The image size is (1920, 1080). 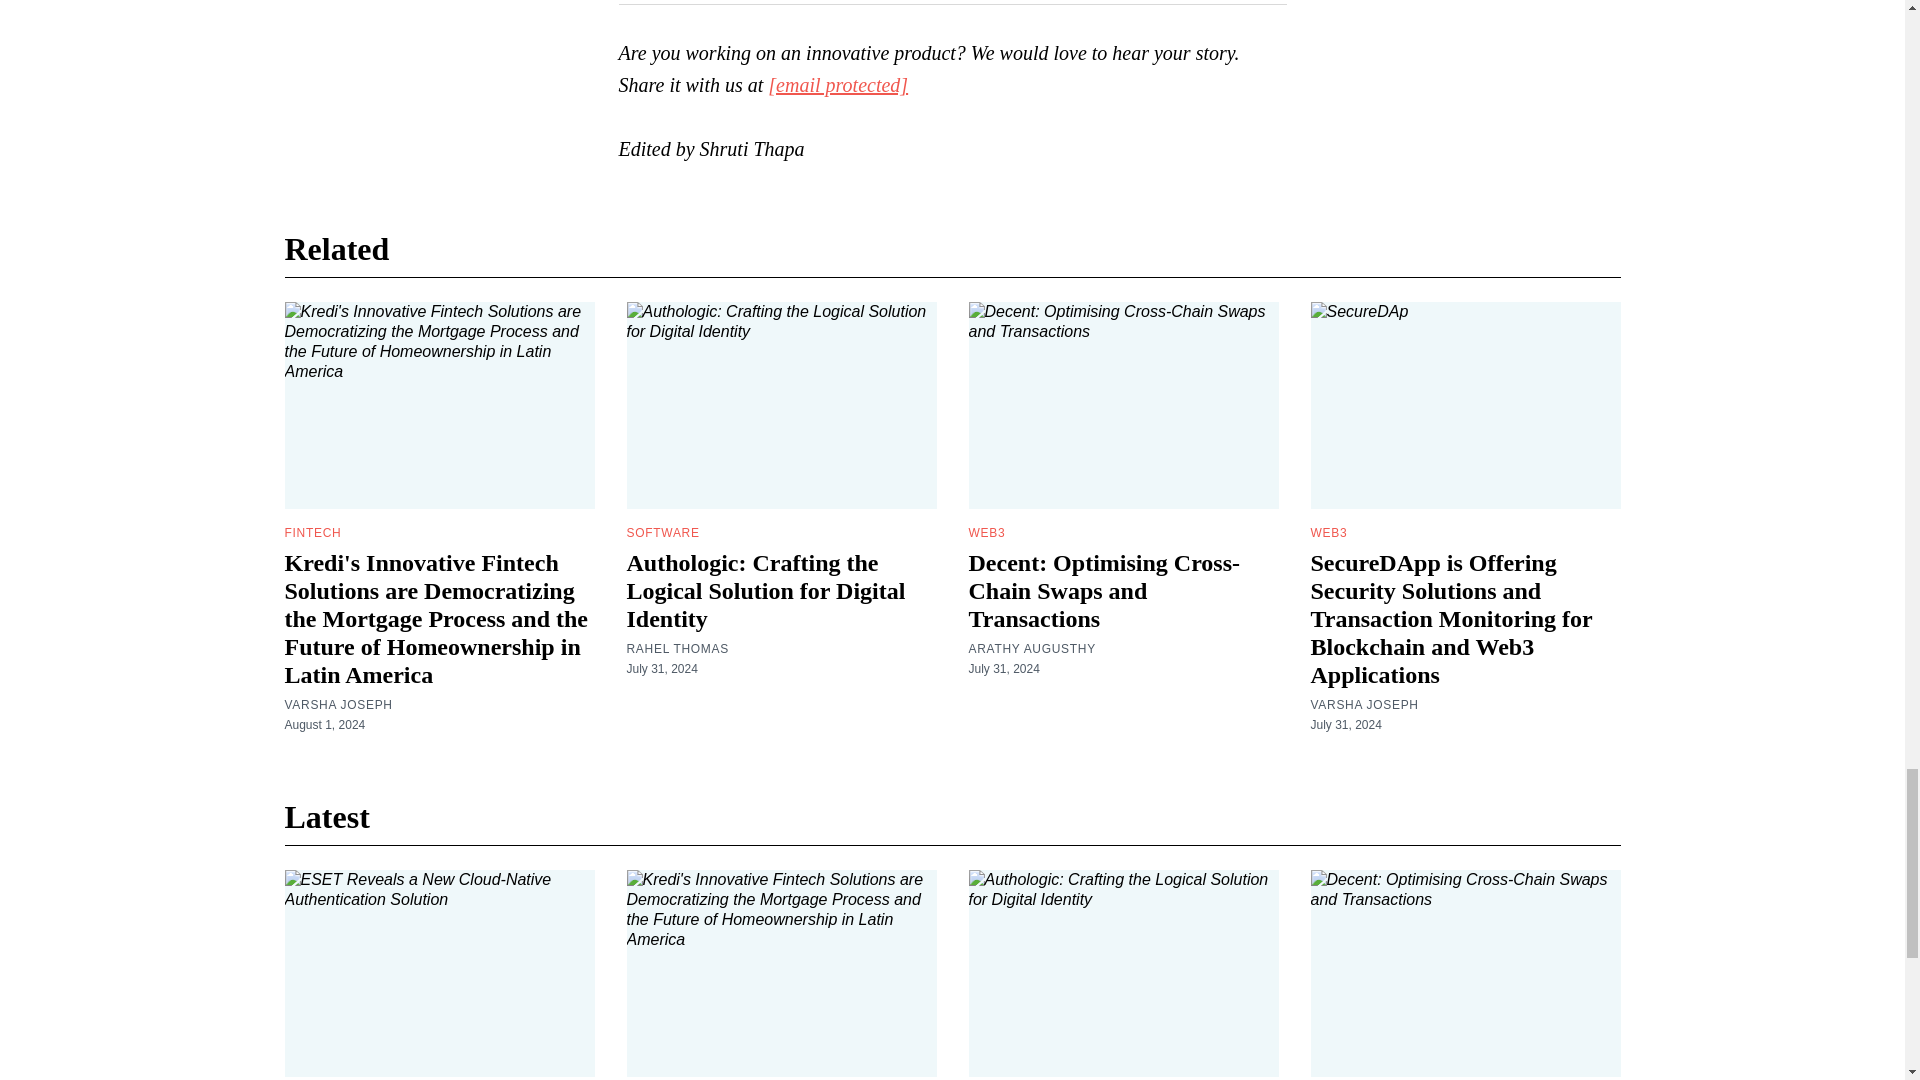 I want to click on WEB3, so click(x=986, y=532).